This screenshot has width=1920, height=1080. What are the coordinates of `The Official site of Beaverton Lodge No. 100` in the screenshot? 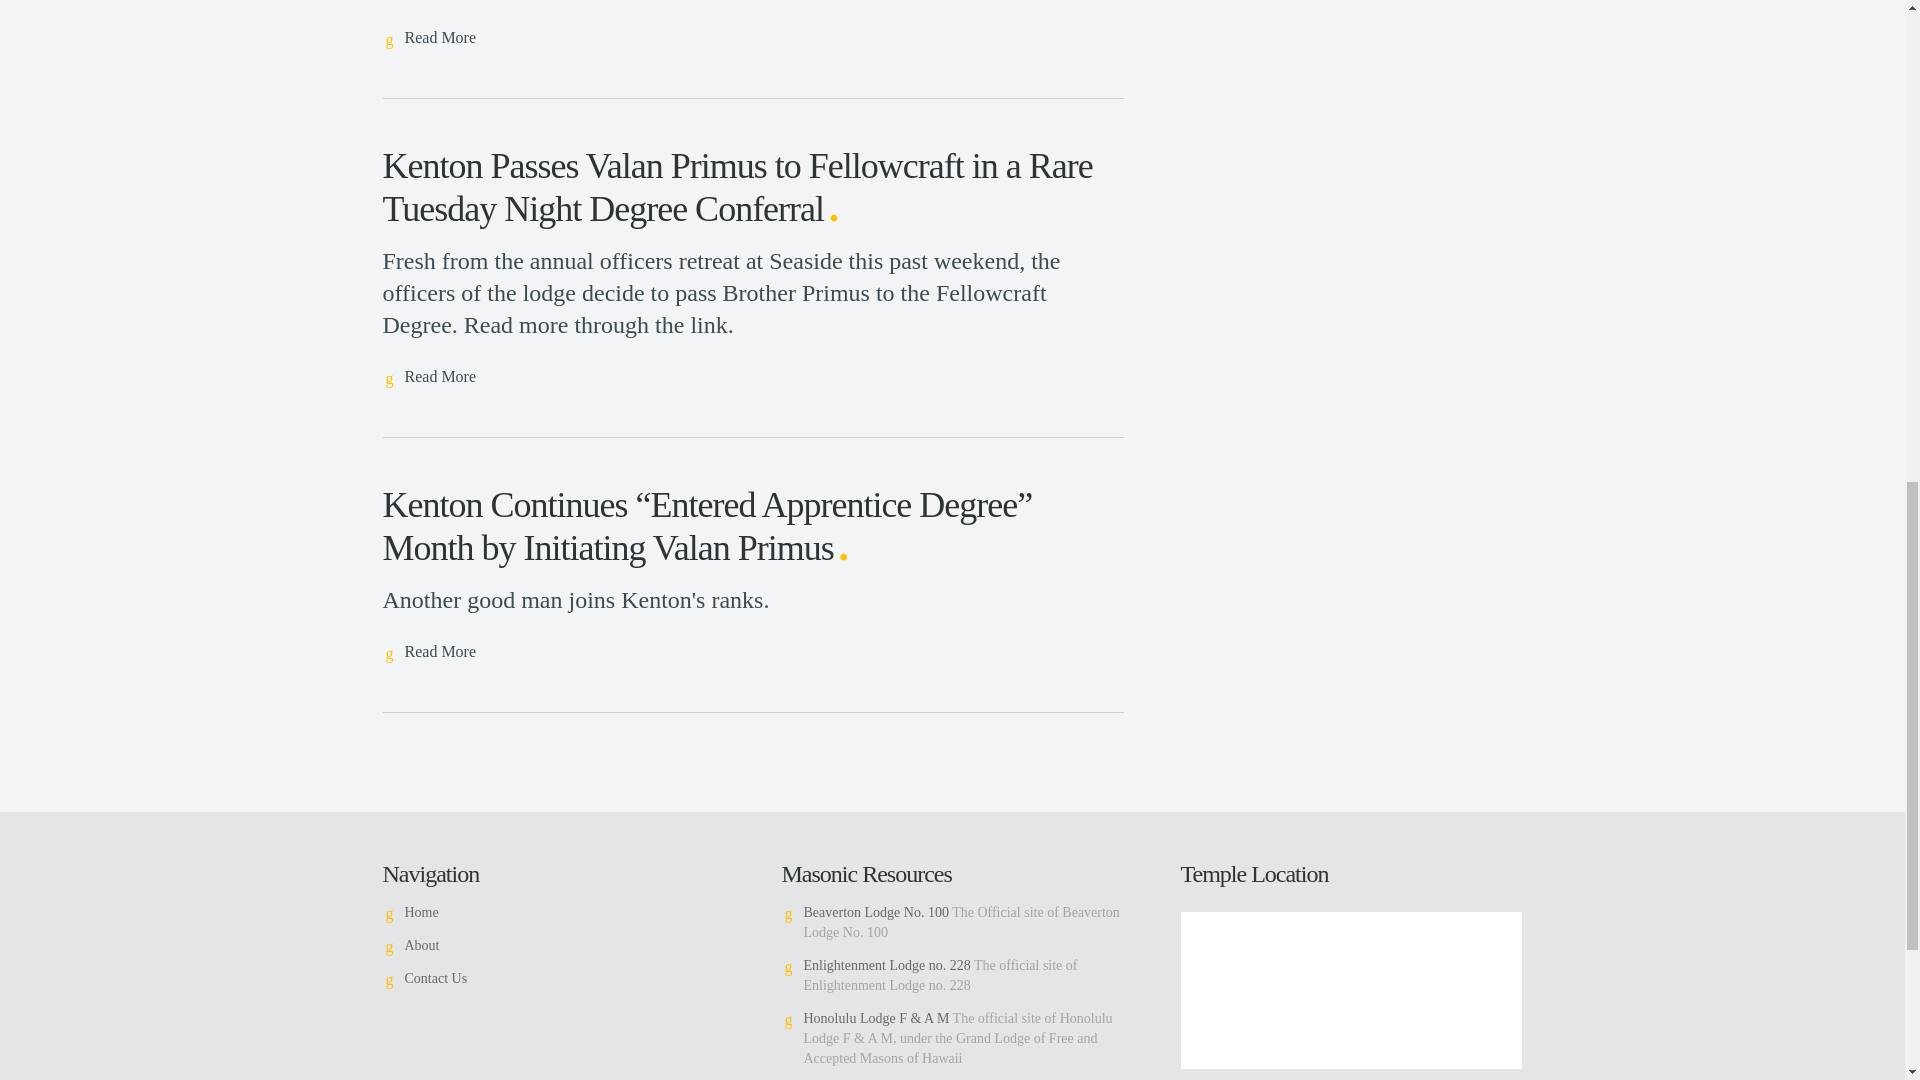 It's located at (876, 912).